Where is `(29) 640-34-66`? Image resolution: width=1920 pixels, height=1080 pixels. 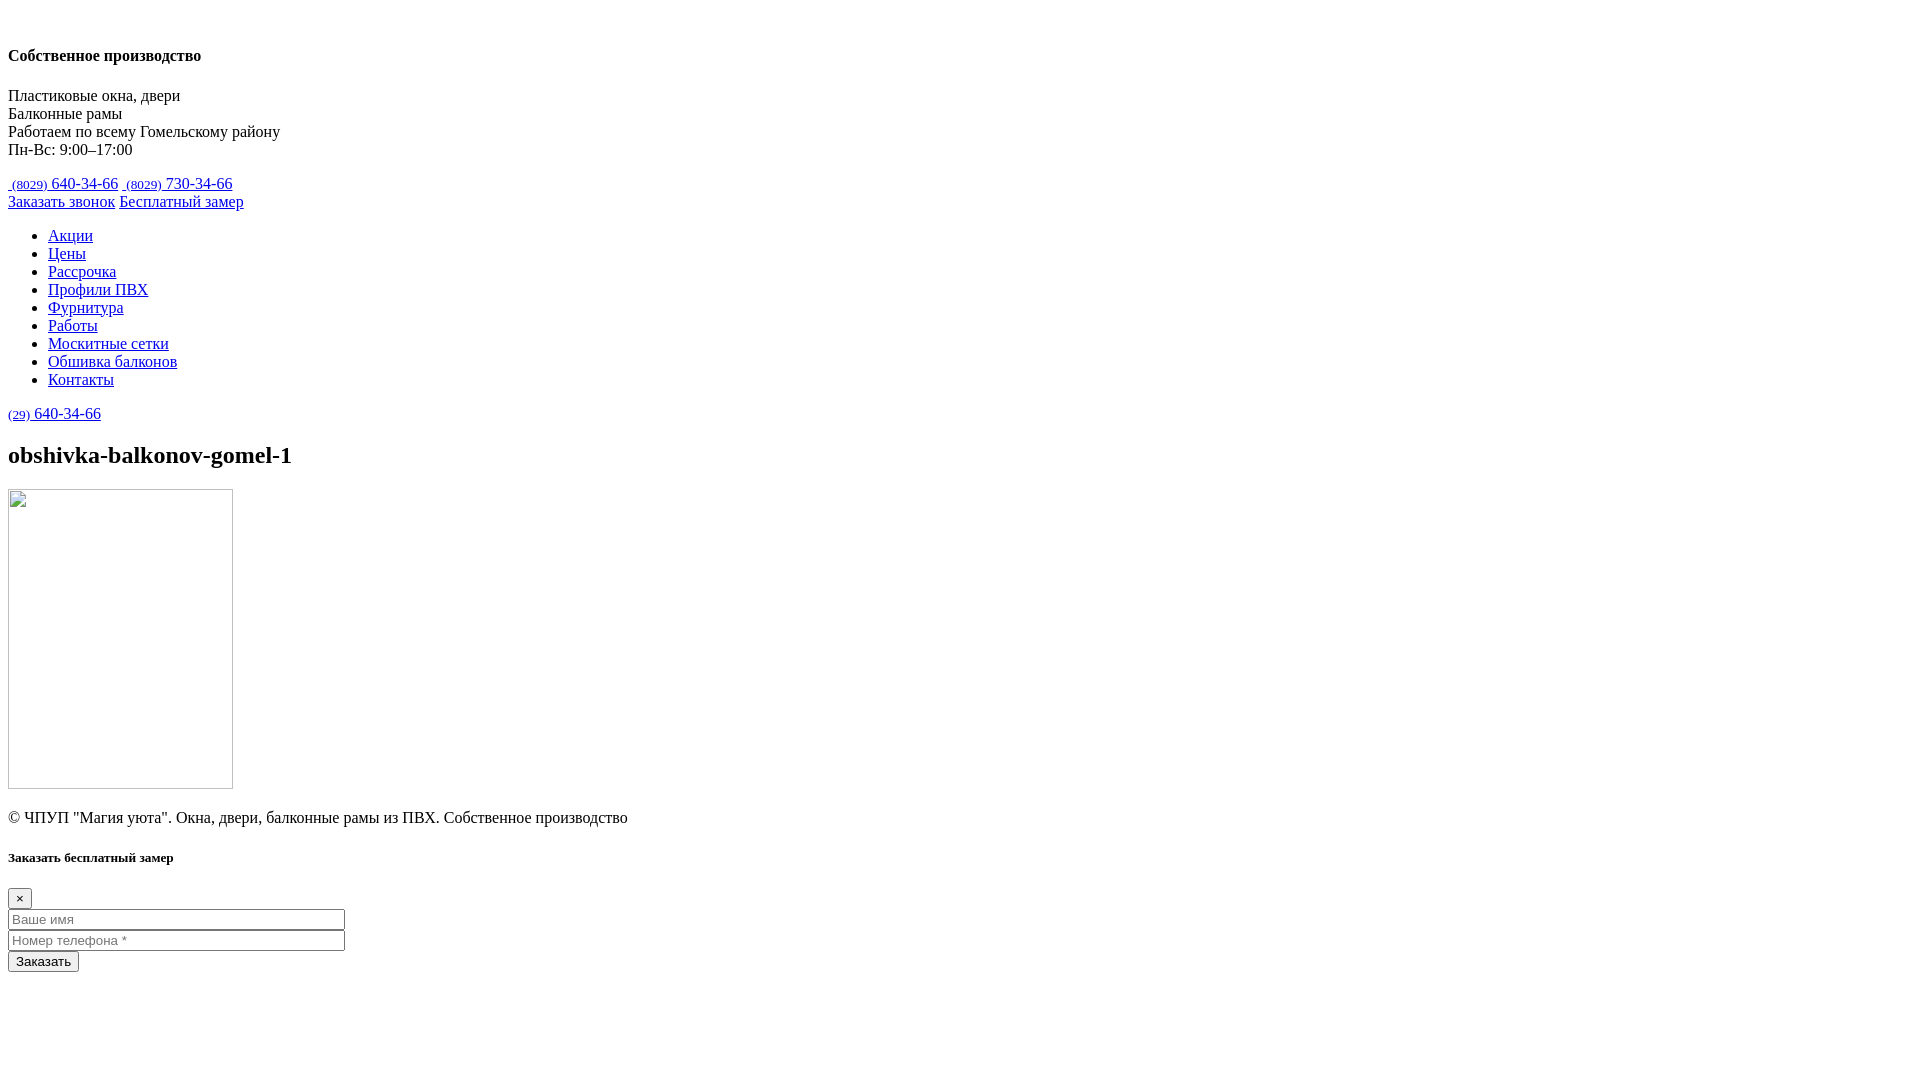 (29) 640-34-66 is located at coordinates (54, 414).